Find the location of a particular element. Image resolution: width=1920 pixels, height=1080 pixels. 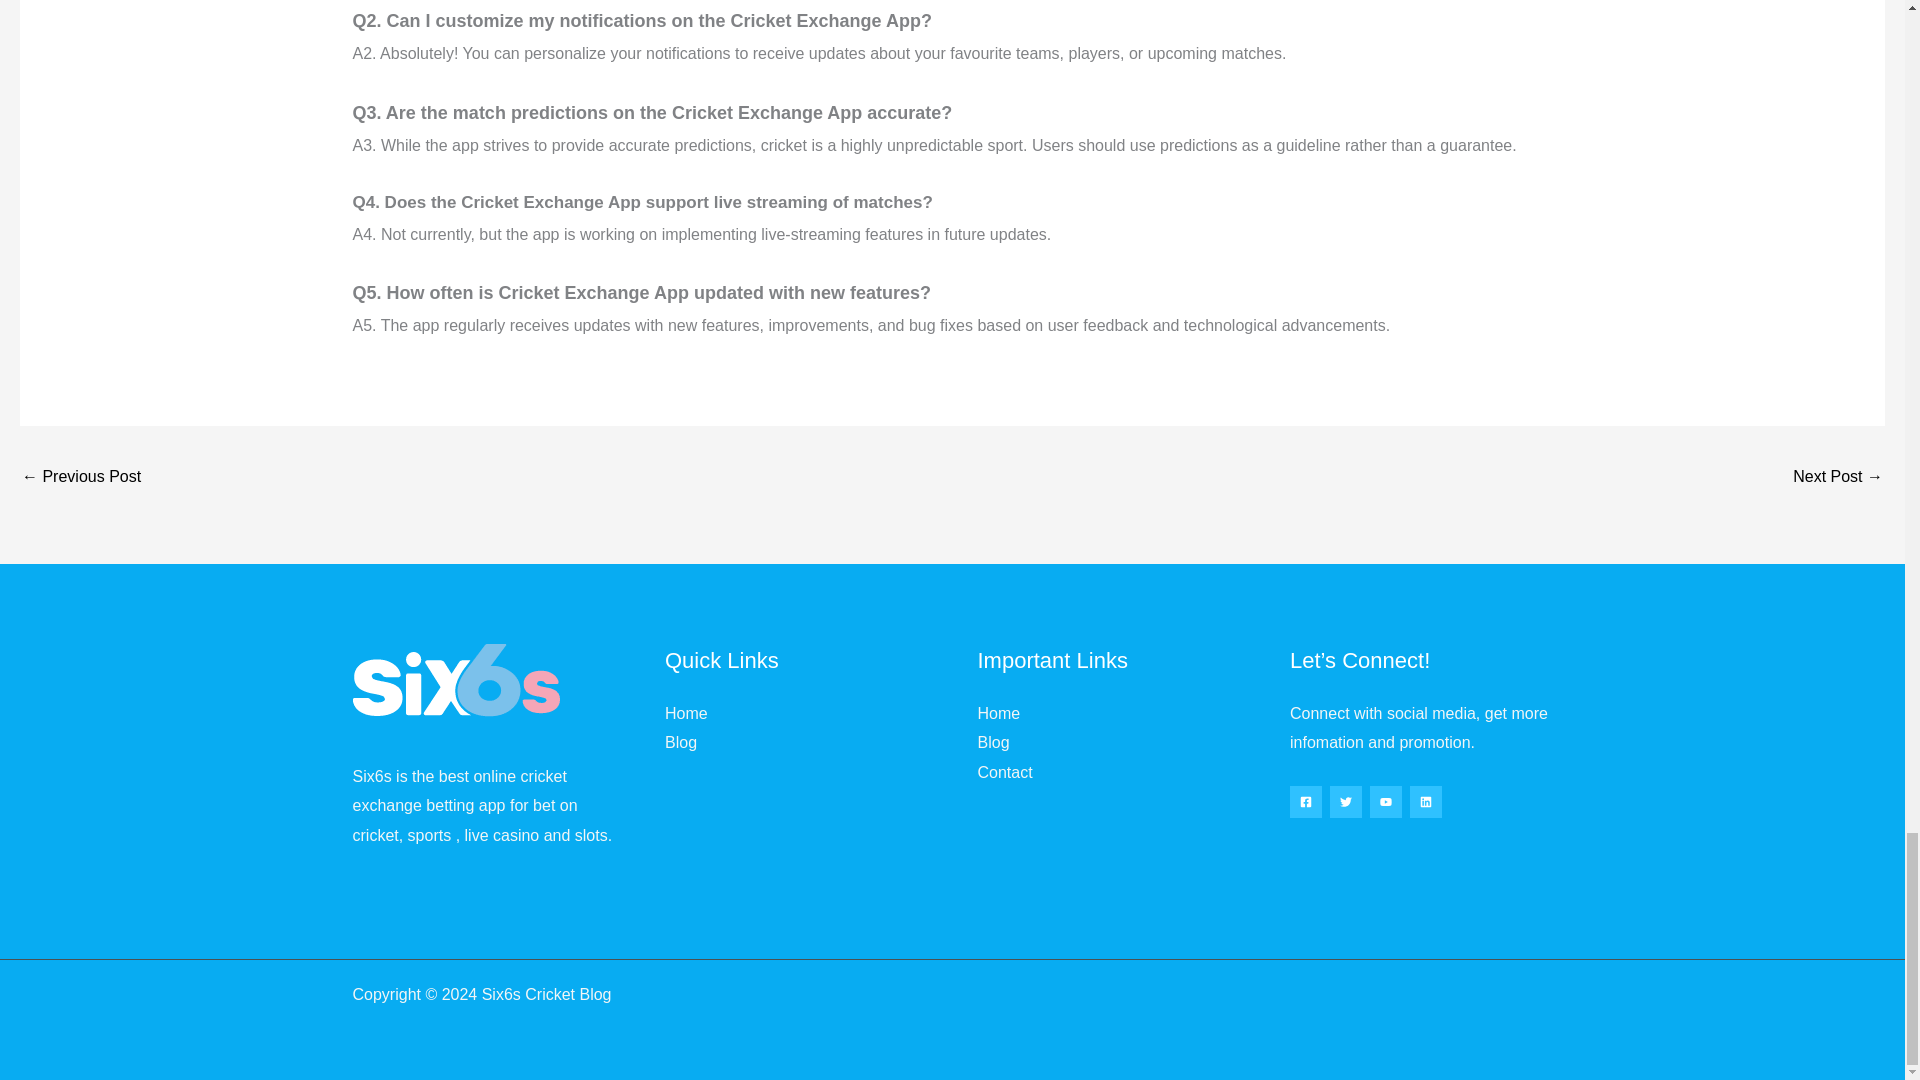

Contact is located at coordinates (1004, 772).